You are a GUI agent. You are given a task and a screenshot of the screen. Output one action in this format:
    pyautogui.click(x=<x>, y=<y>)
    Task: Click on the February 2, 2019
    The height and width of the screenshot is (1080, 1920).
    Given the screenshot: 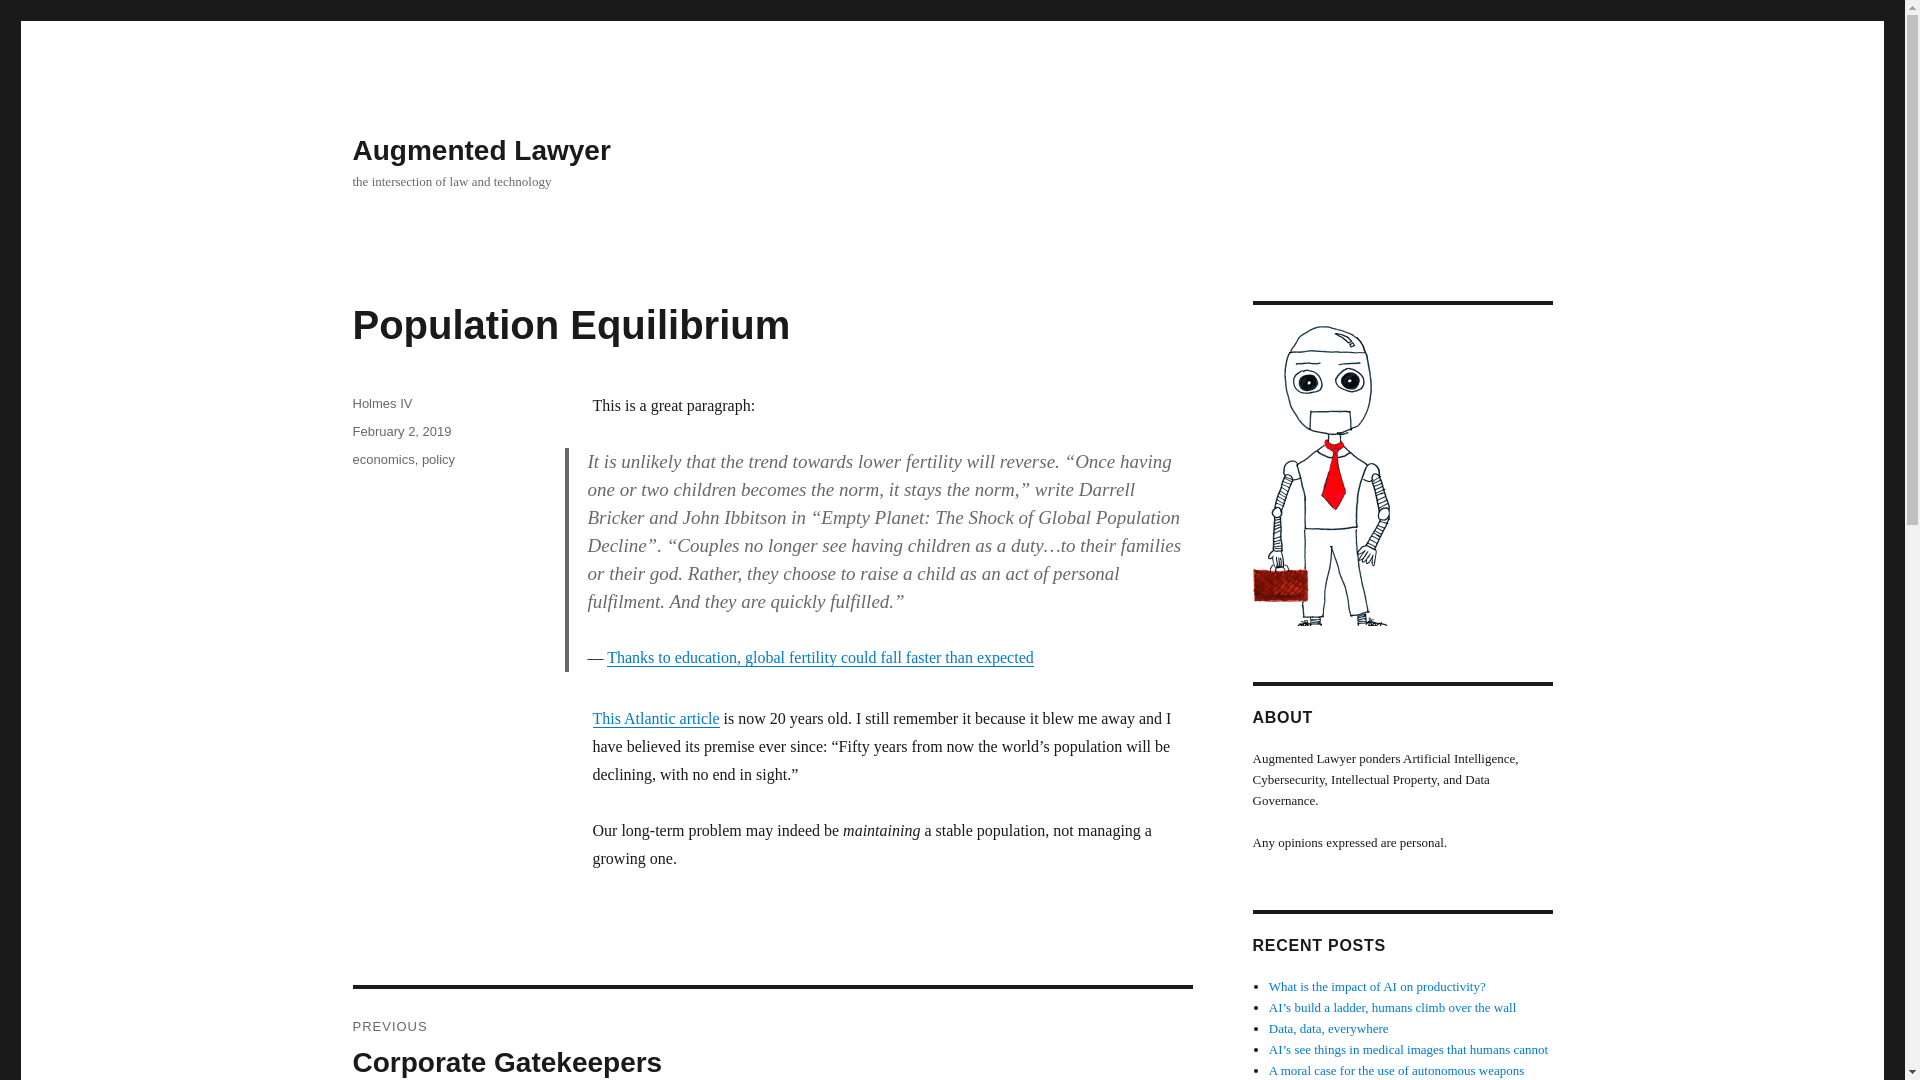 What is the action you would take?
    pyautogui.click(x=401, y=431)
    